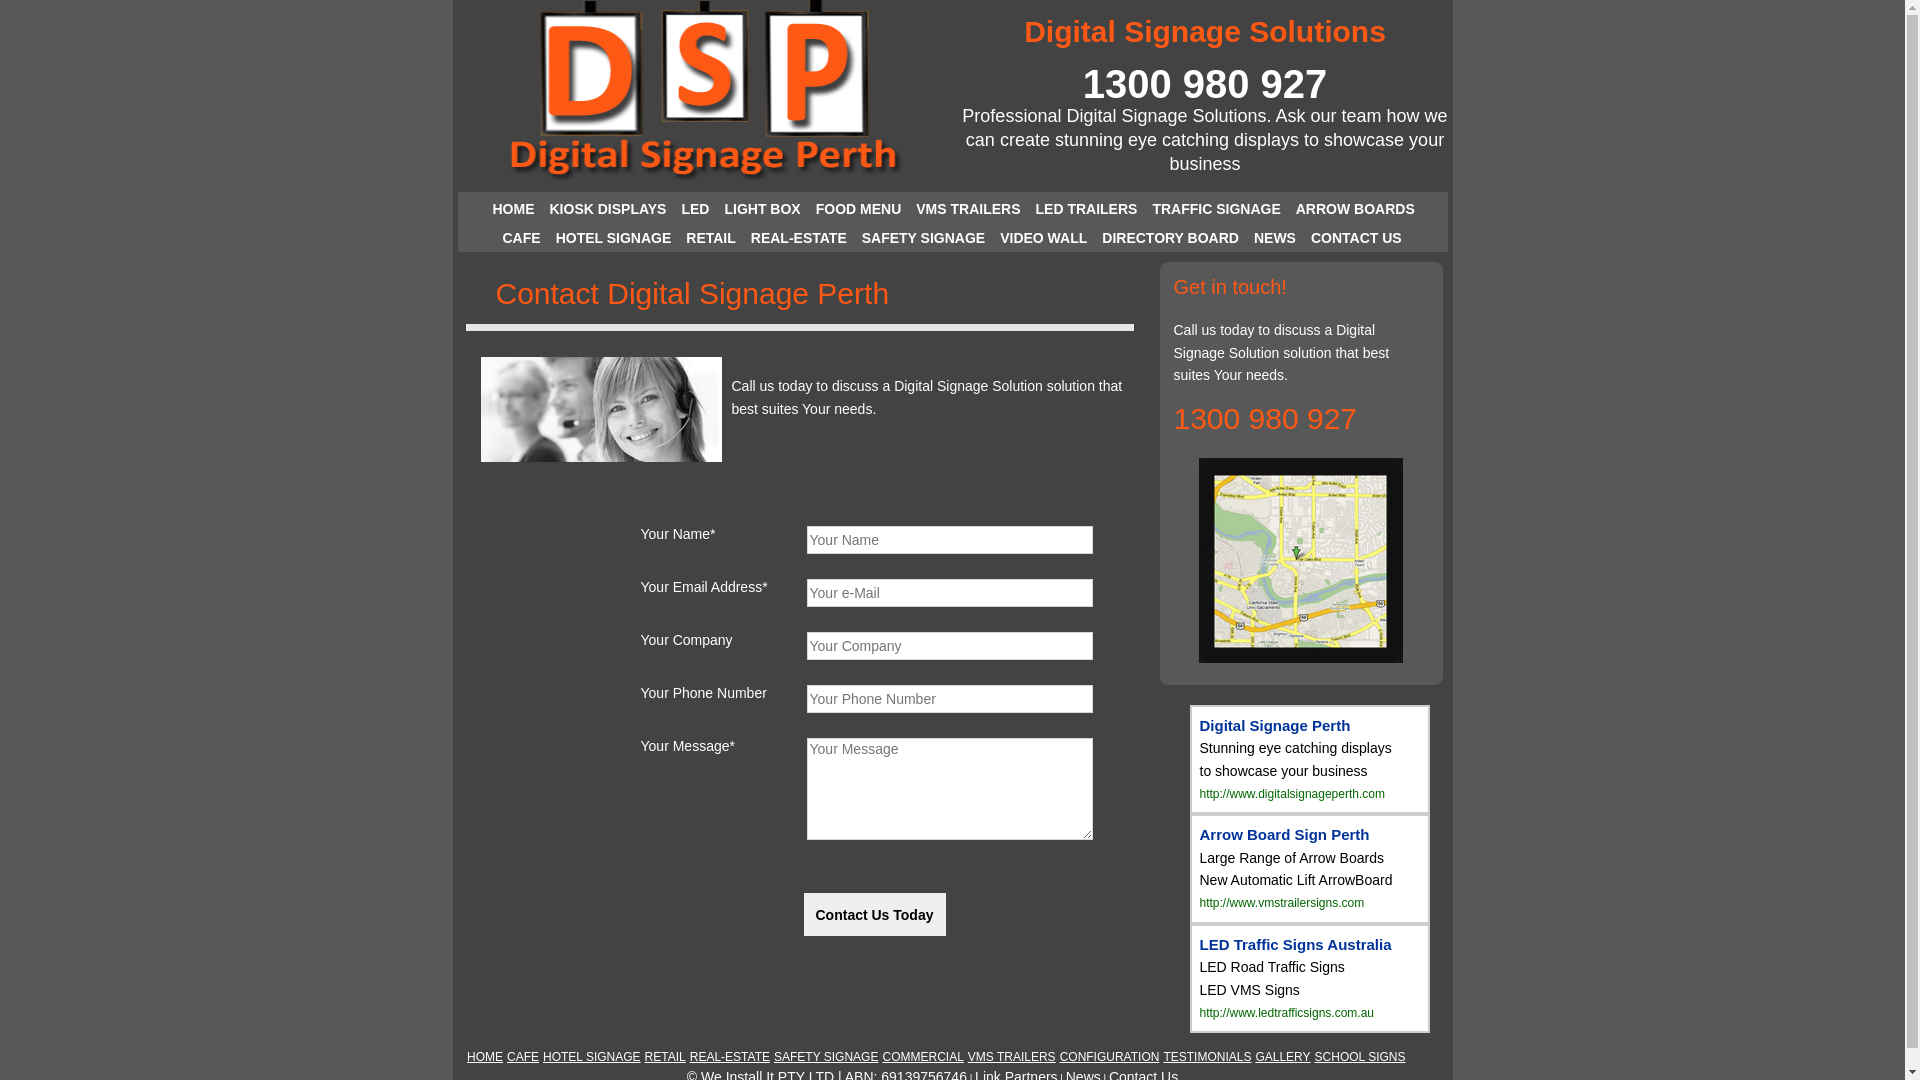  Describe the element at coordinates (1358, 212) in the screenshot. I see `ARROW BOARDS` at that location.